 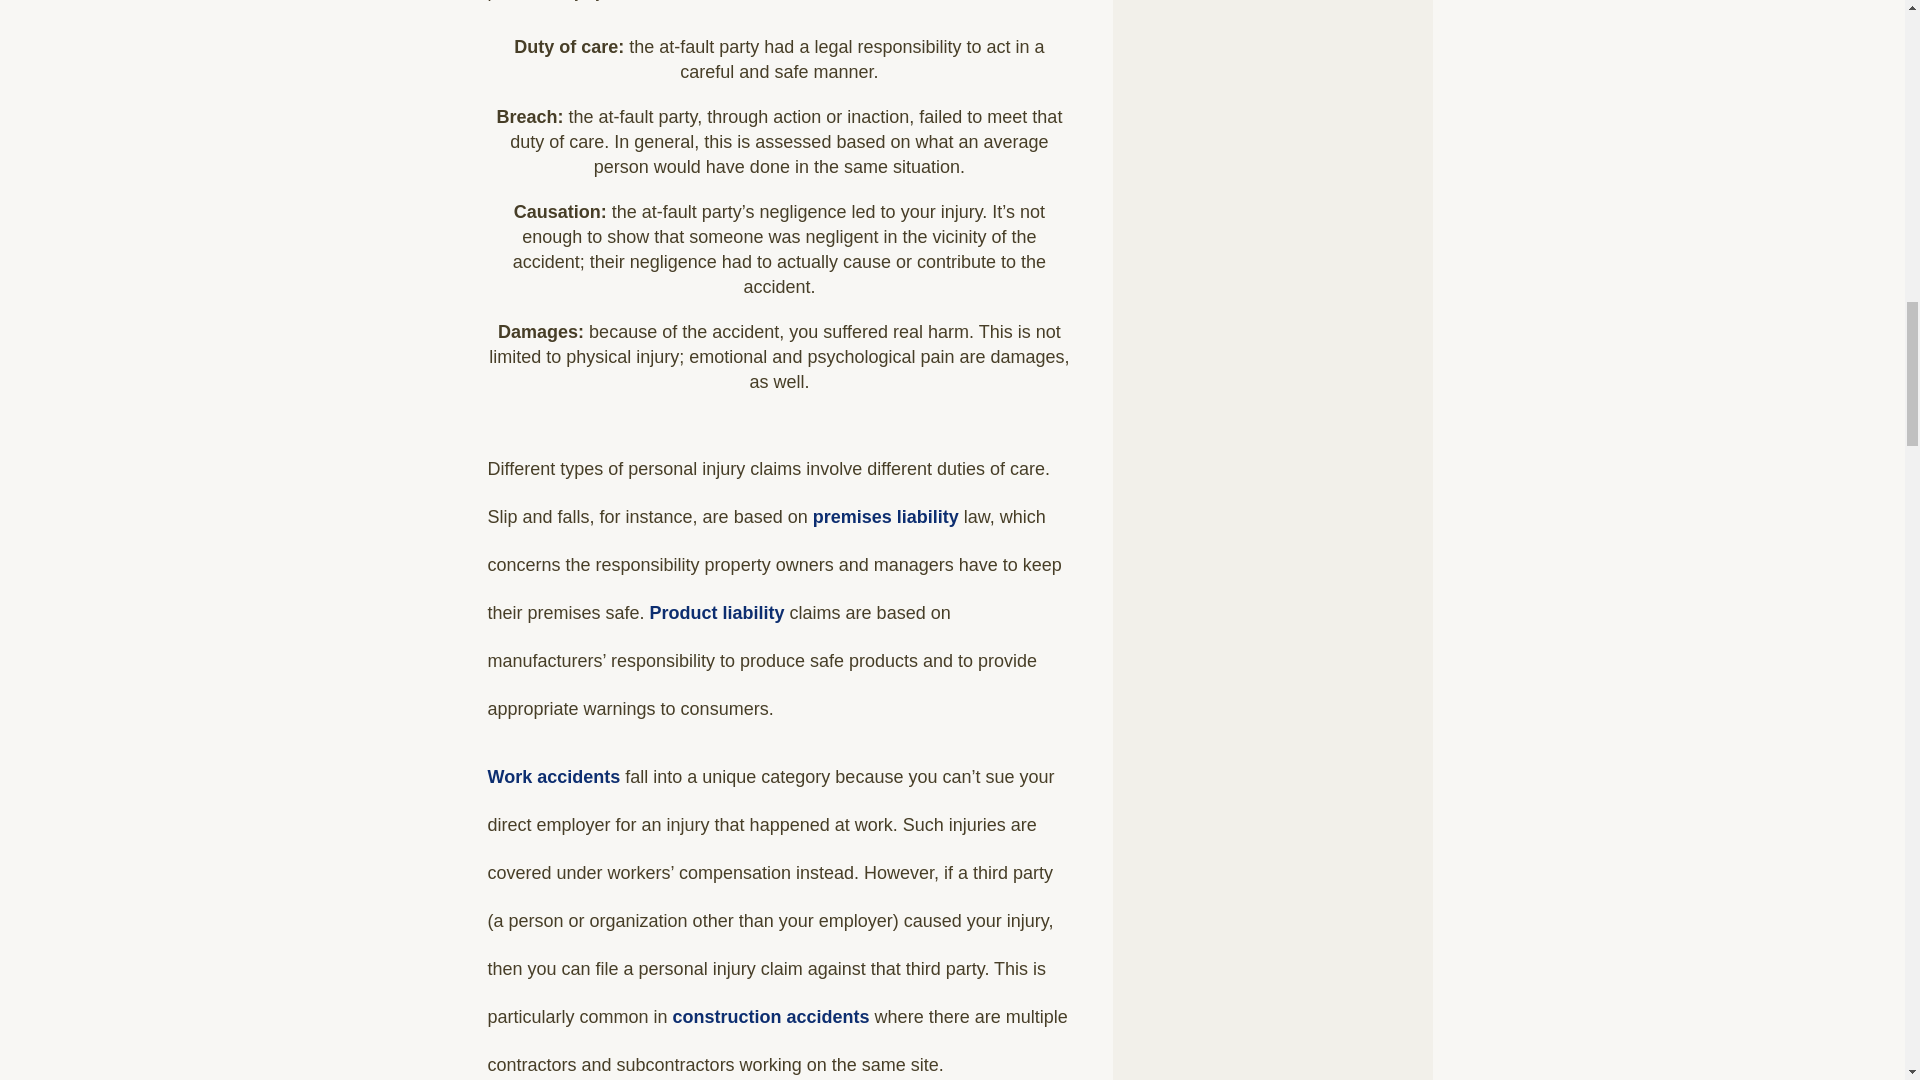 What do you see at coordinates (771, 1016) in the screenshot?
I see `construction accidents` at bounding box center [771, 1016].